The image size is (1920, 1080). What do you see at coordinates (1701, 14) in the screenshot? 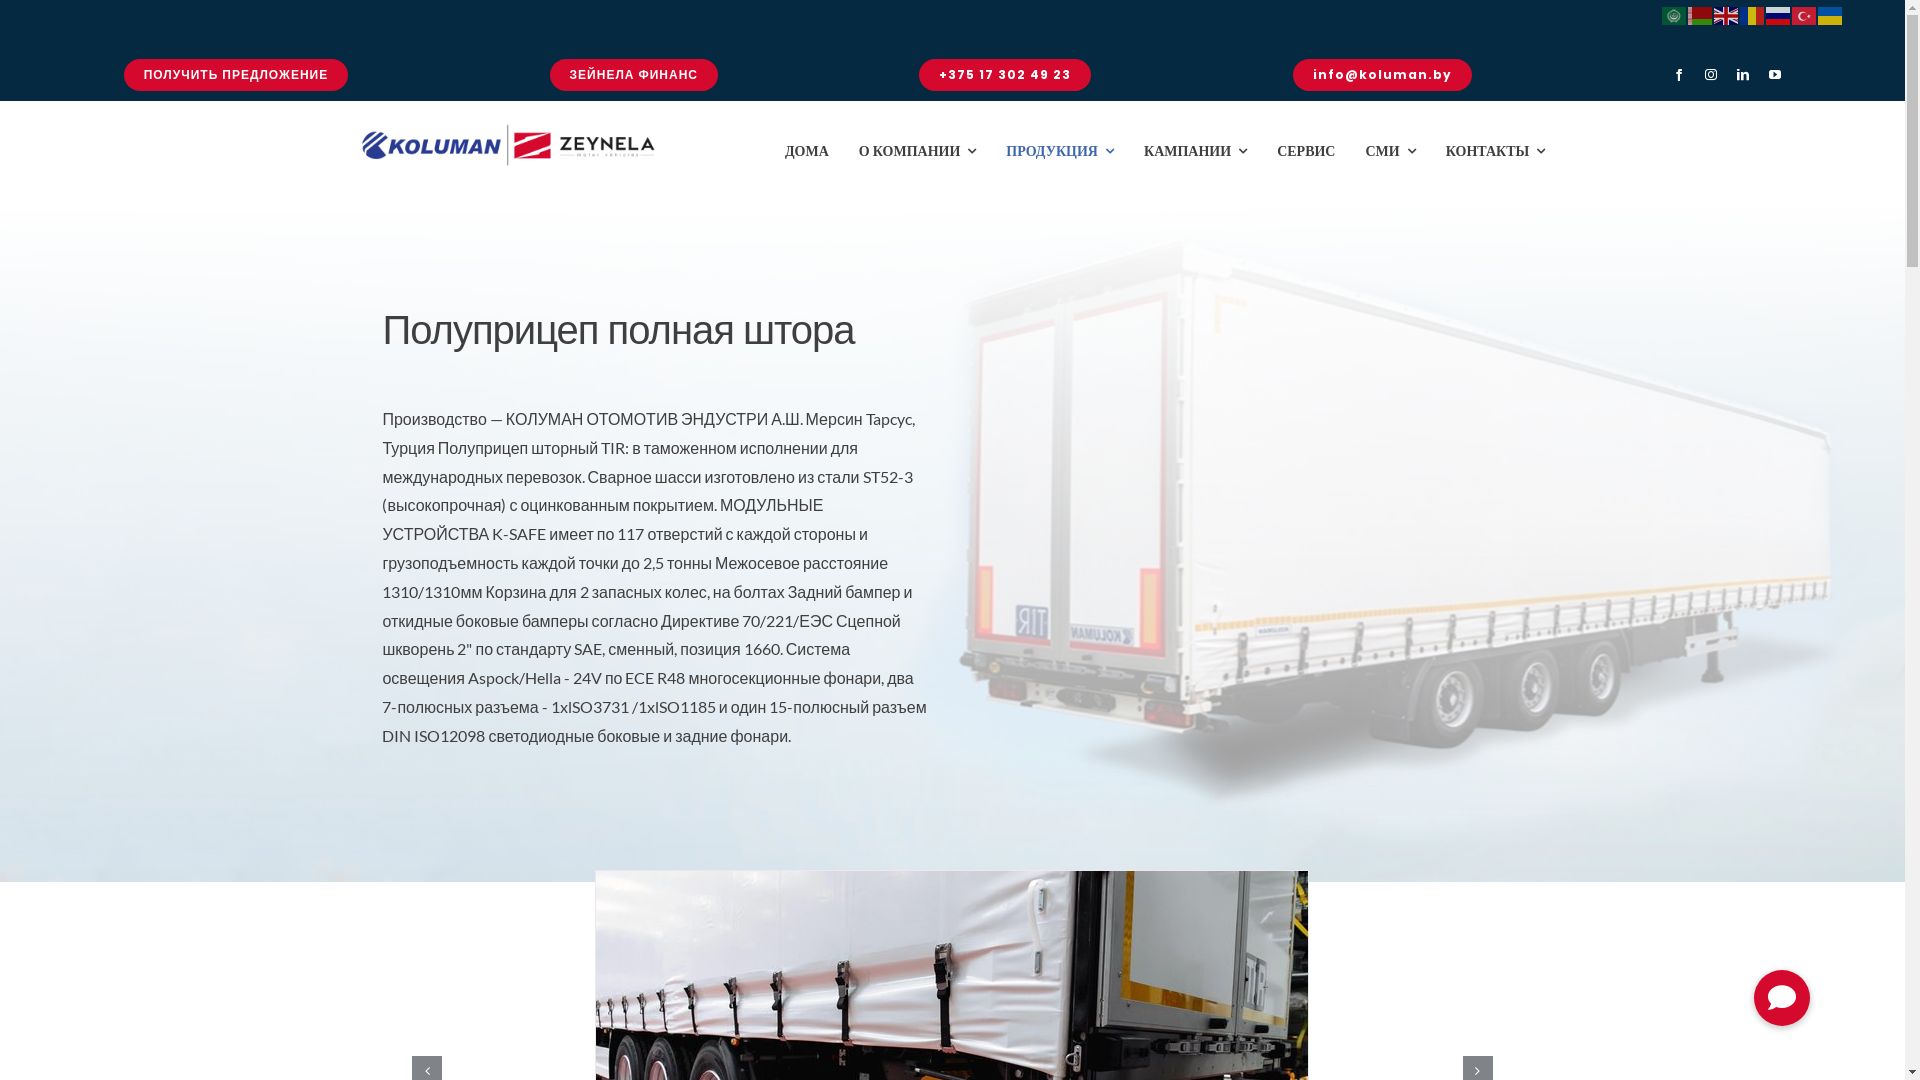
I see `Belarusian` at bounding box center [1701, 14].